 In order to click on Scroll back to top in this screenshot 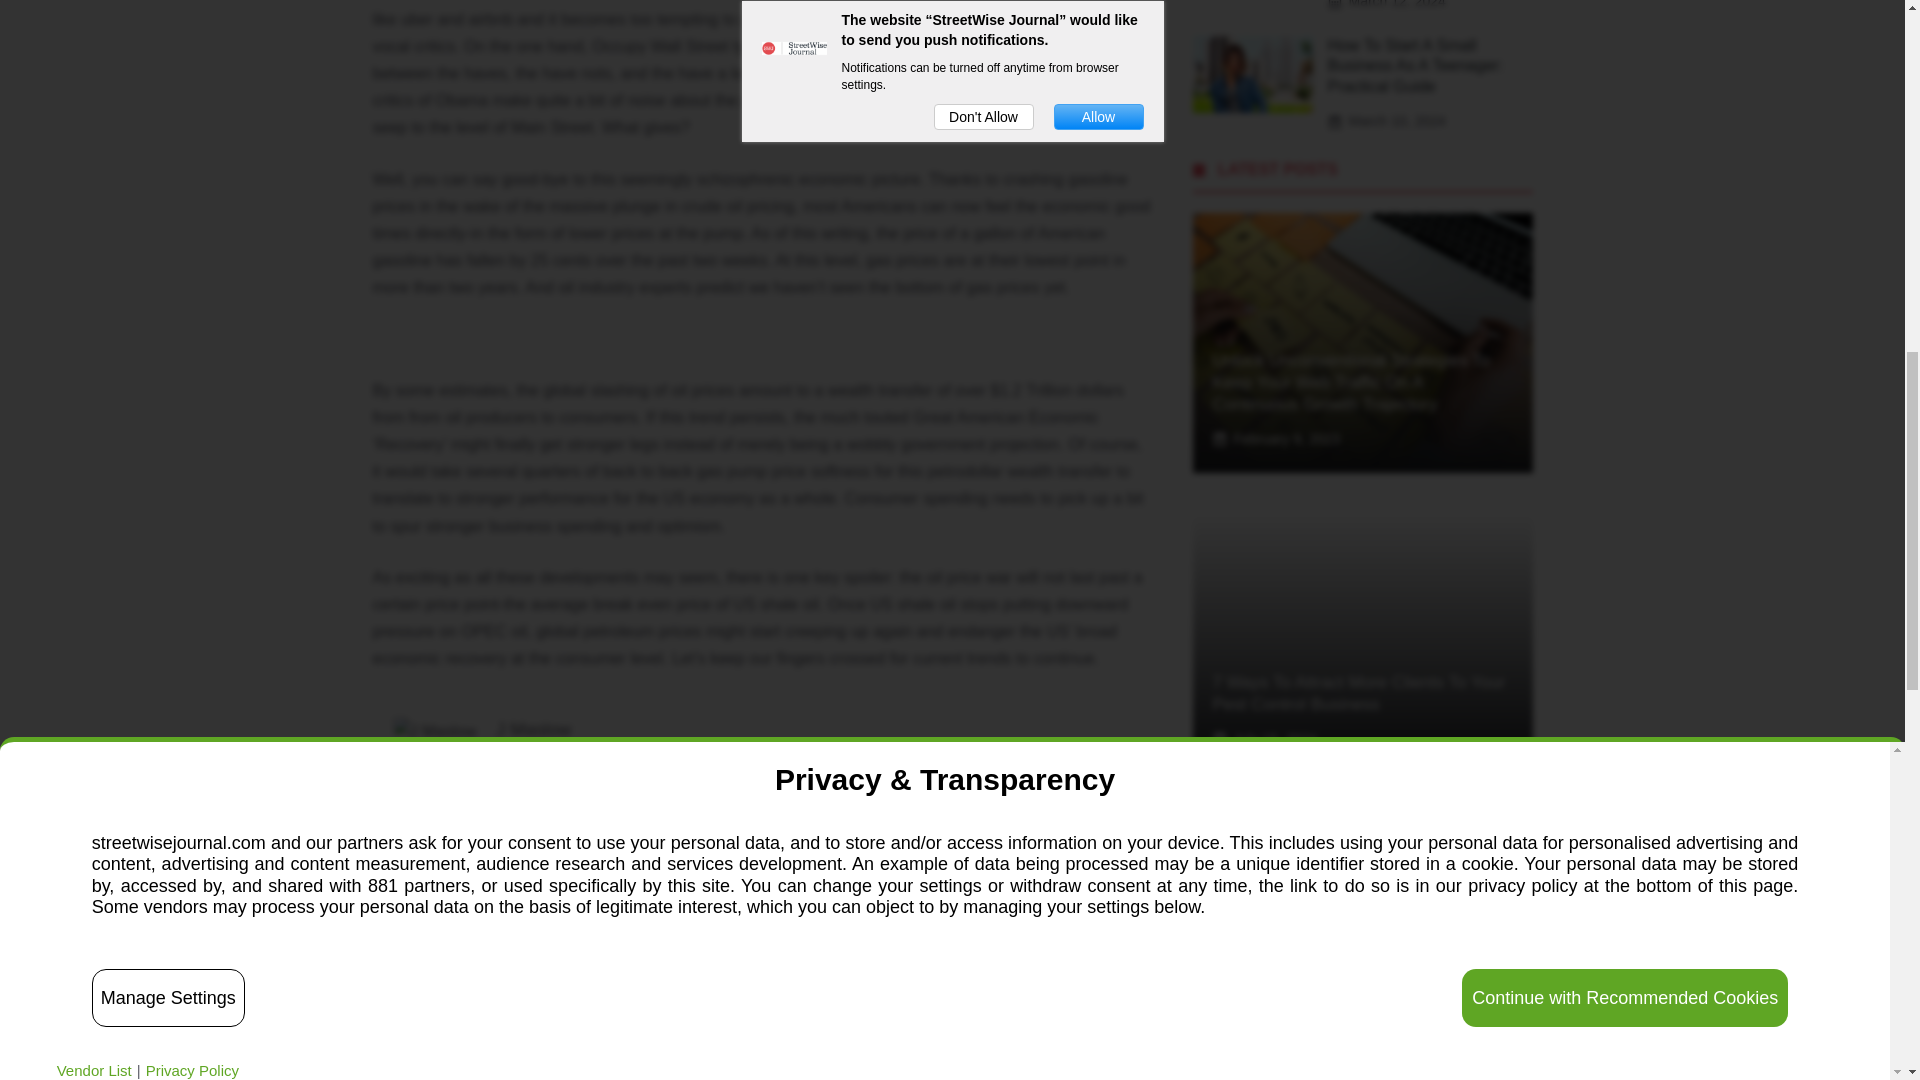, I will do `click(1855, 949)`.